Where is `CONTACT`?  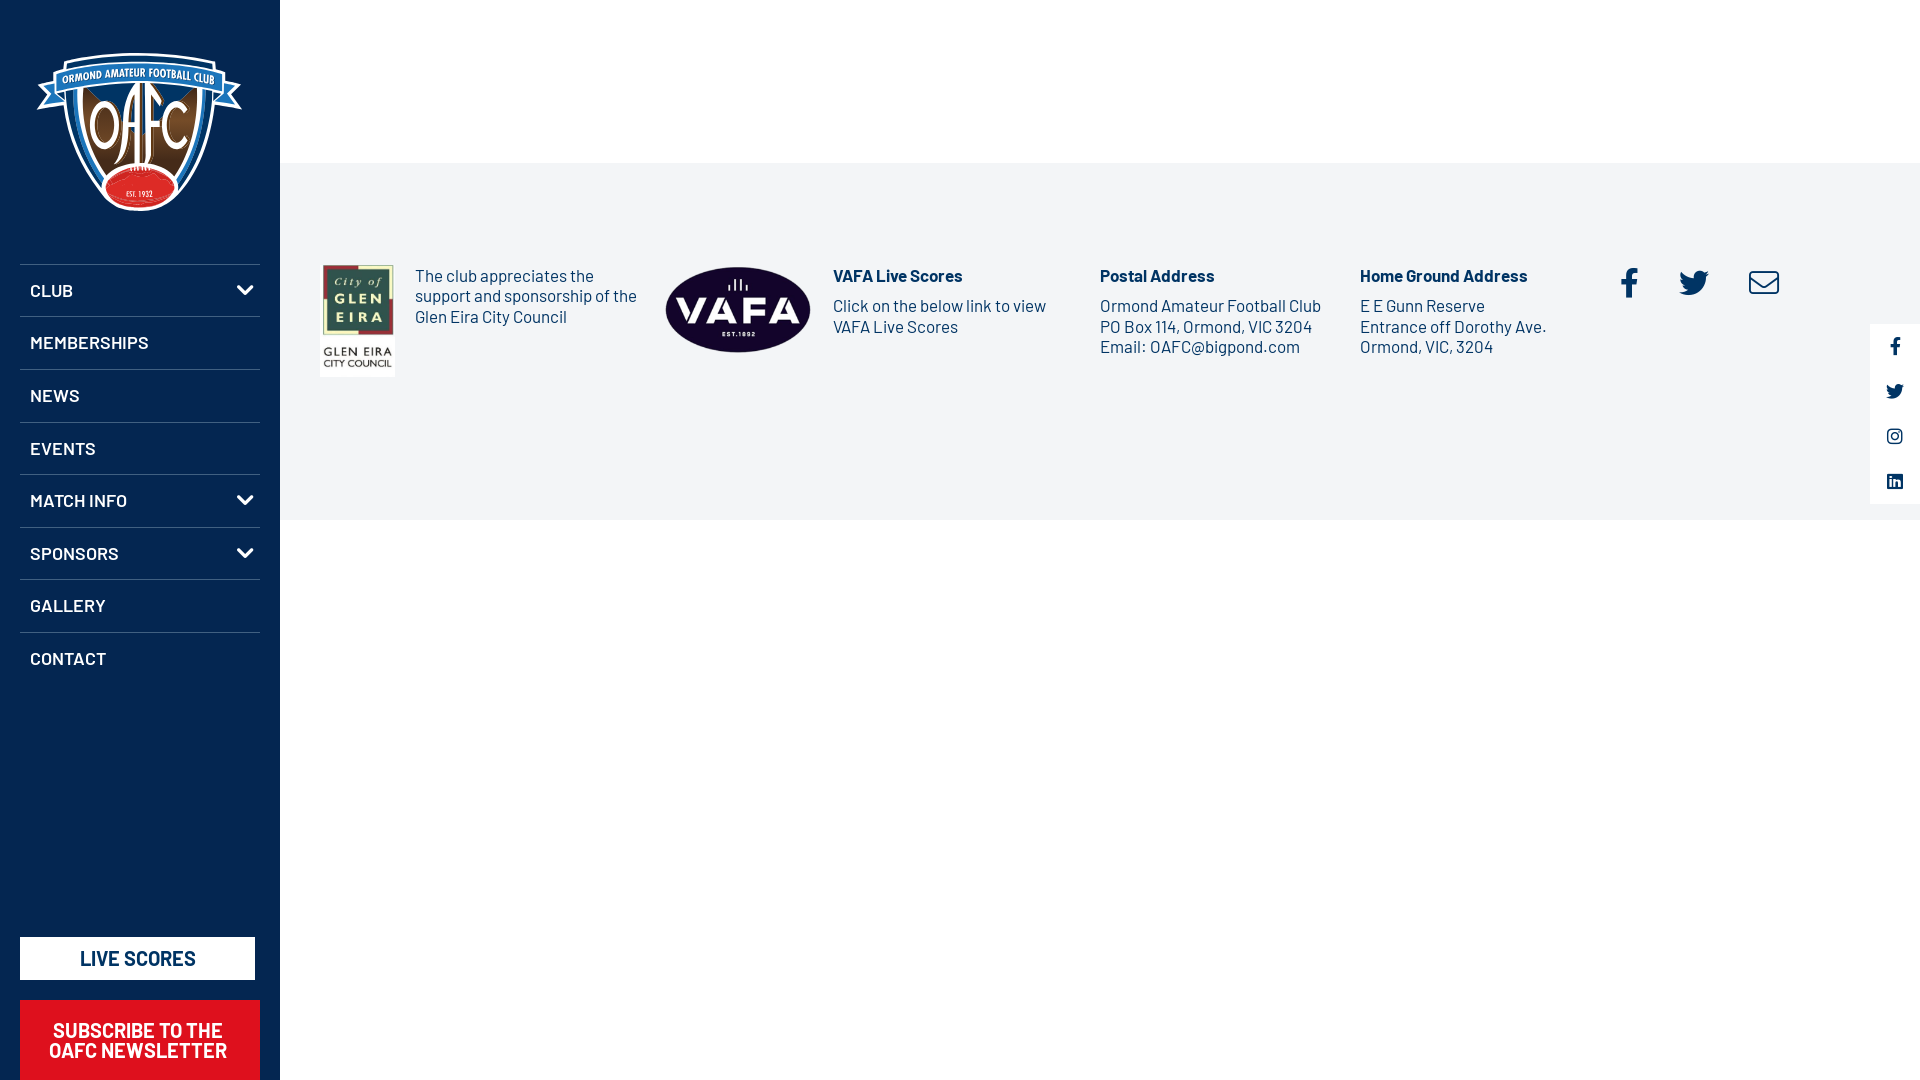
CONTACT is located at coordinates (140, 658).